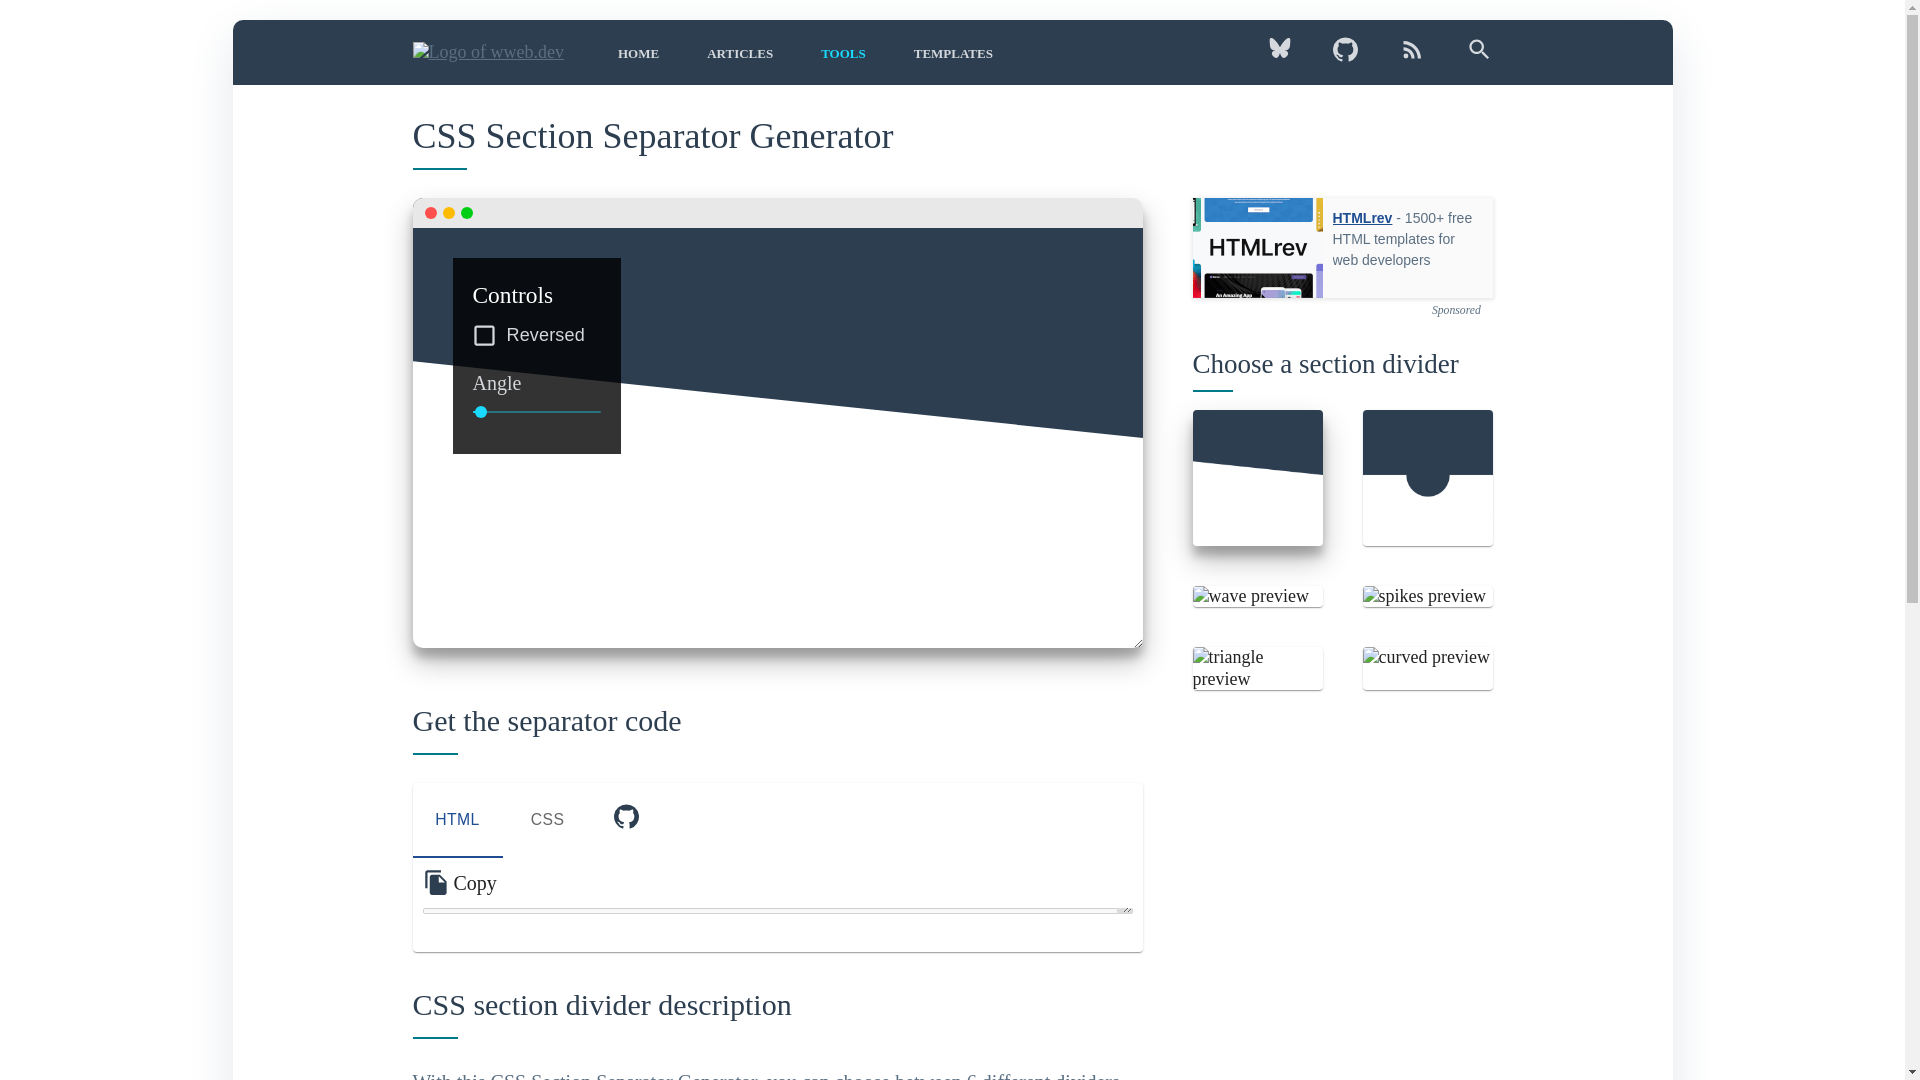 Image resolution: width=1920 pixels, height=1080 pixels. What do you see at coordinates (1344, 57) in the screenshot?
I see `Github` at bounding box center [1344, 57].